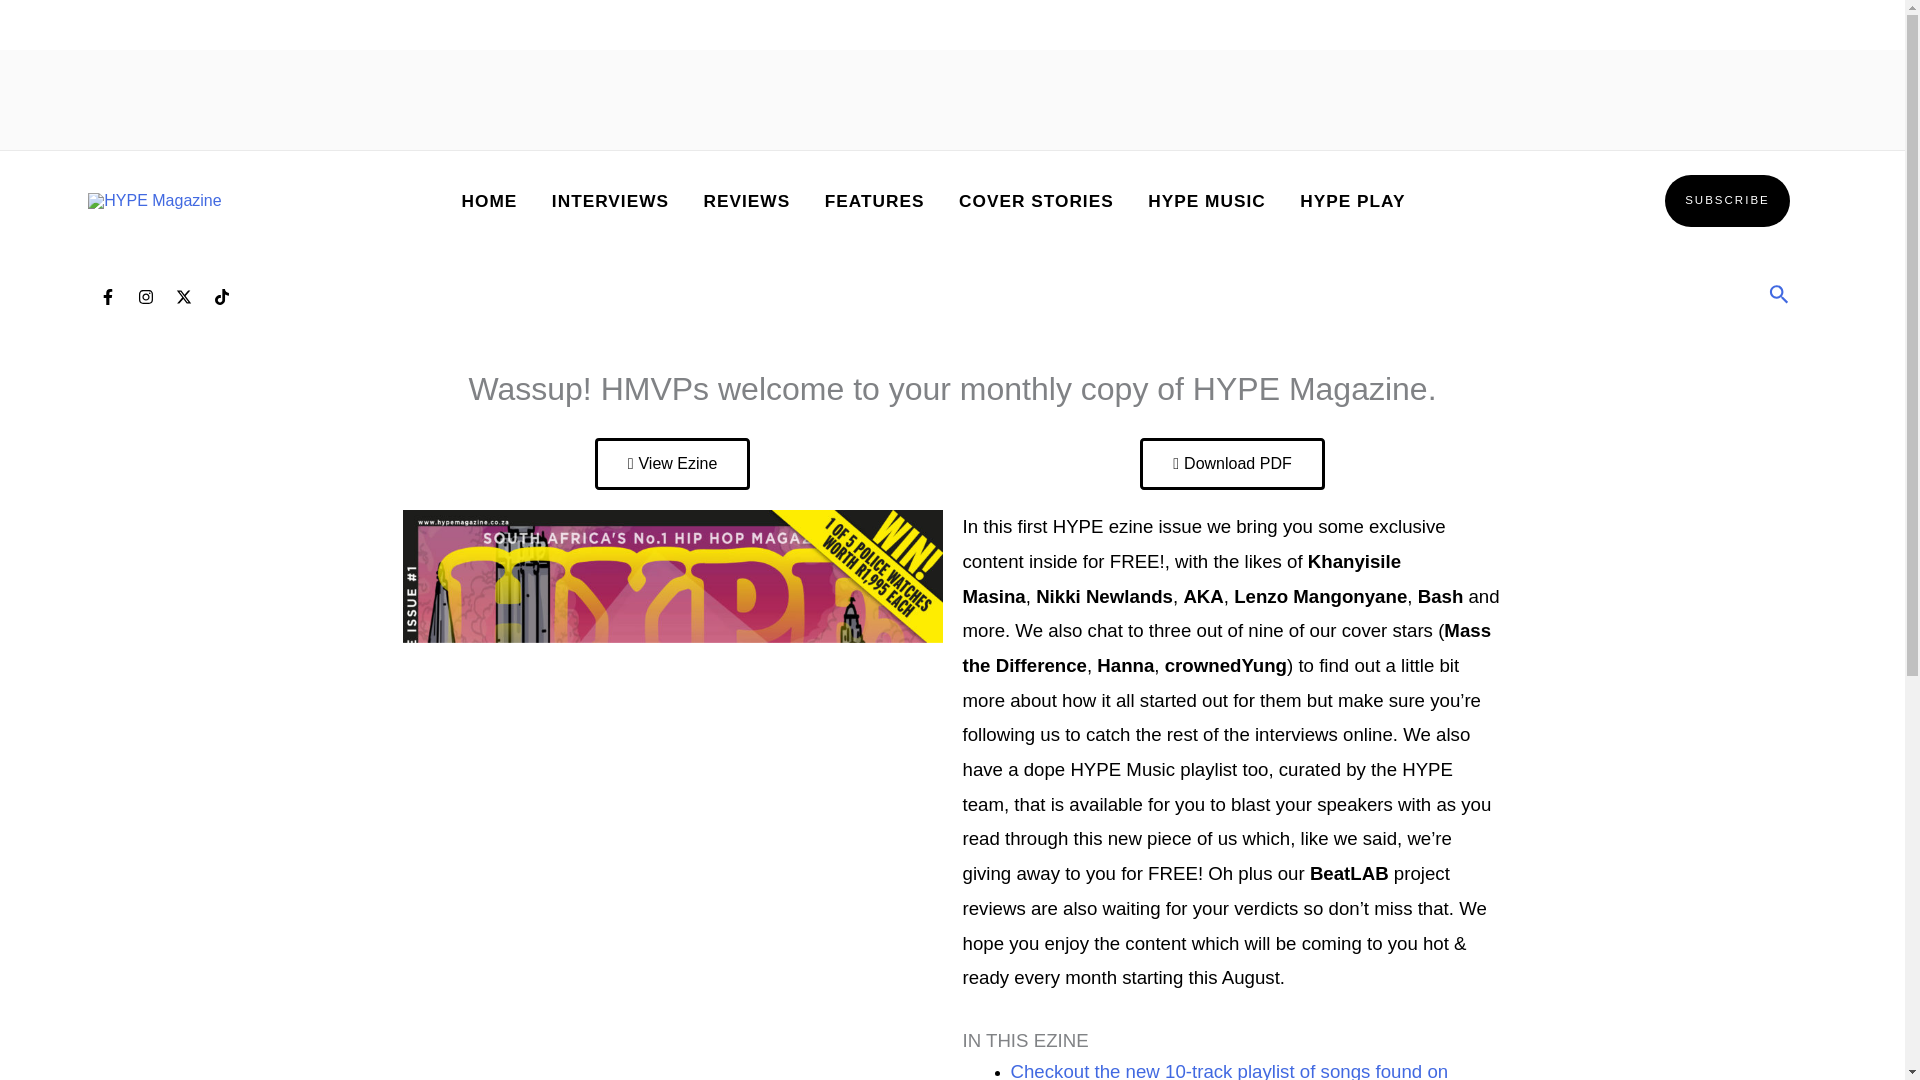 This screenshot has height=1080, width=1920. Describe the element at coordinates (1232, 464) in the screenshot. I see `Download PDF` at that location.